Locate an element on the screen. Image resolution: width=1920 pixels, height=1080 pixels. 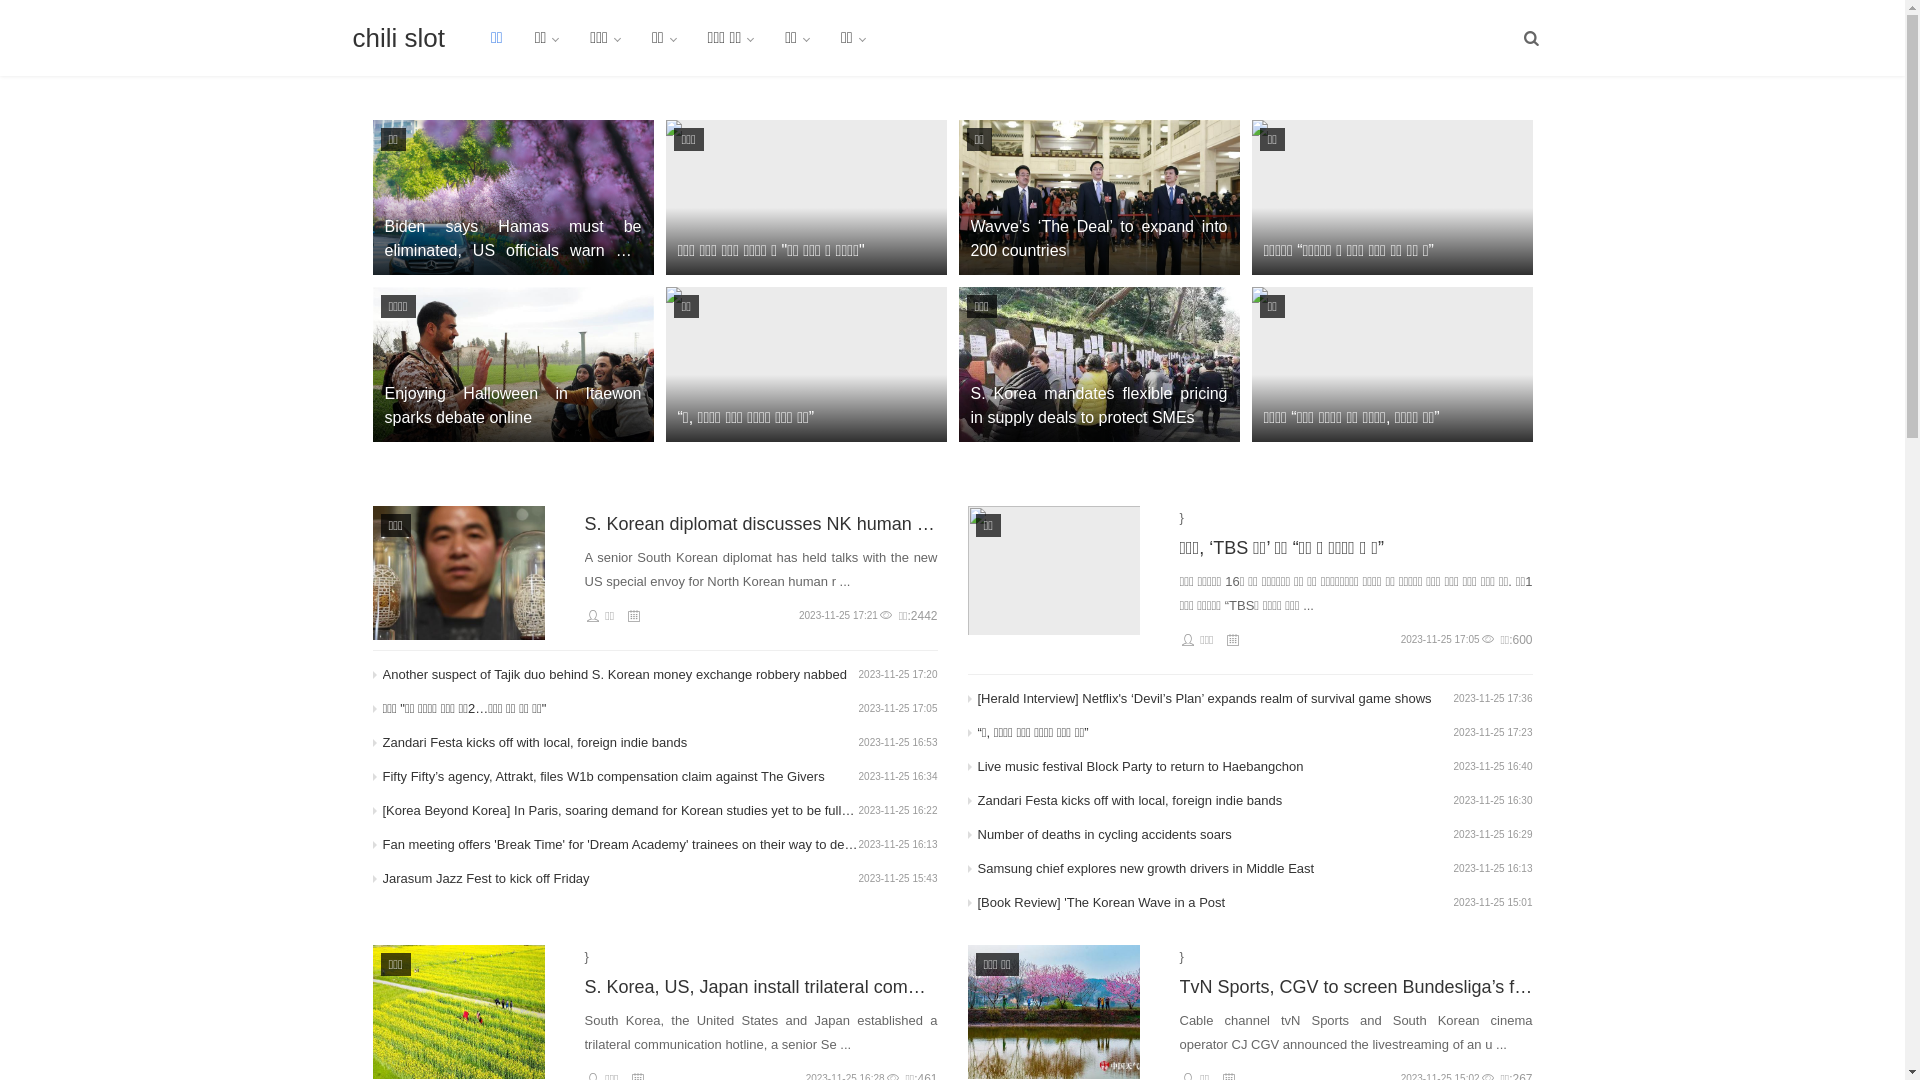
chili slot is located at coordinates (398, 38).